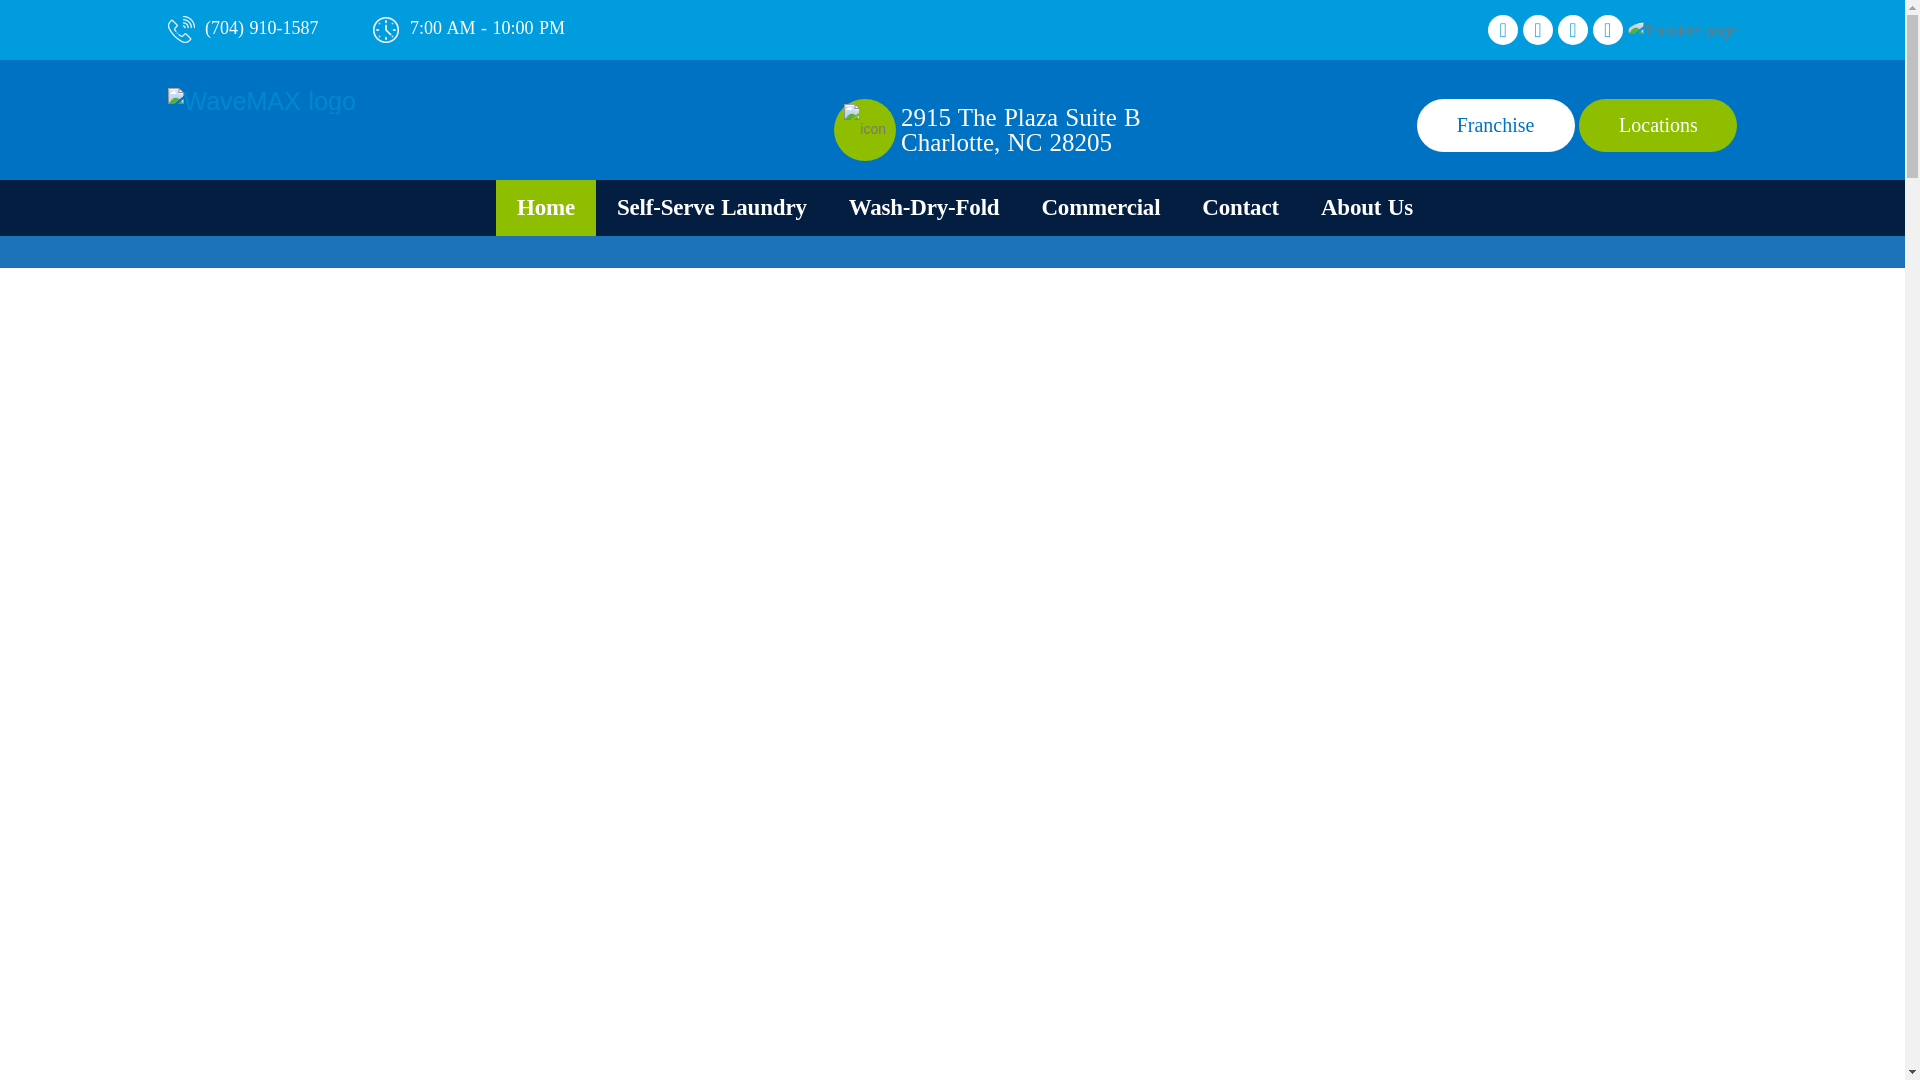  I want to click on Wash-Dry-Fold, so click(924, 208).